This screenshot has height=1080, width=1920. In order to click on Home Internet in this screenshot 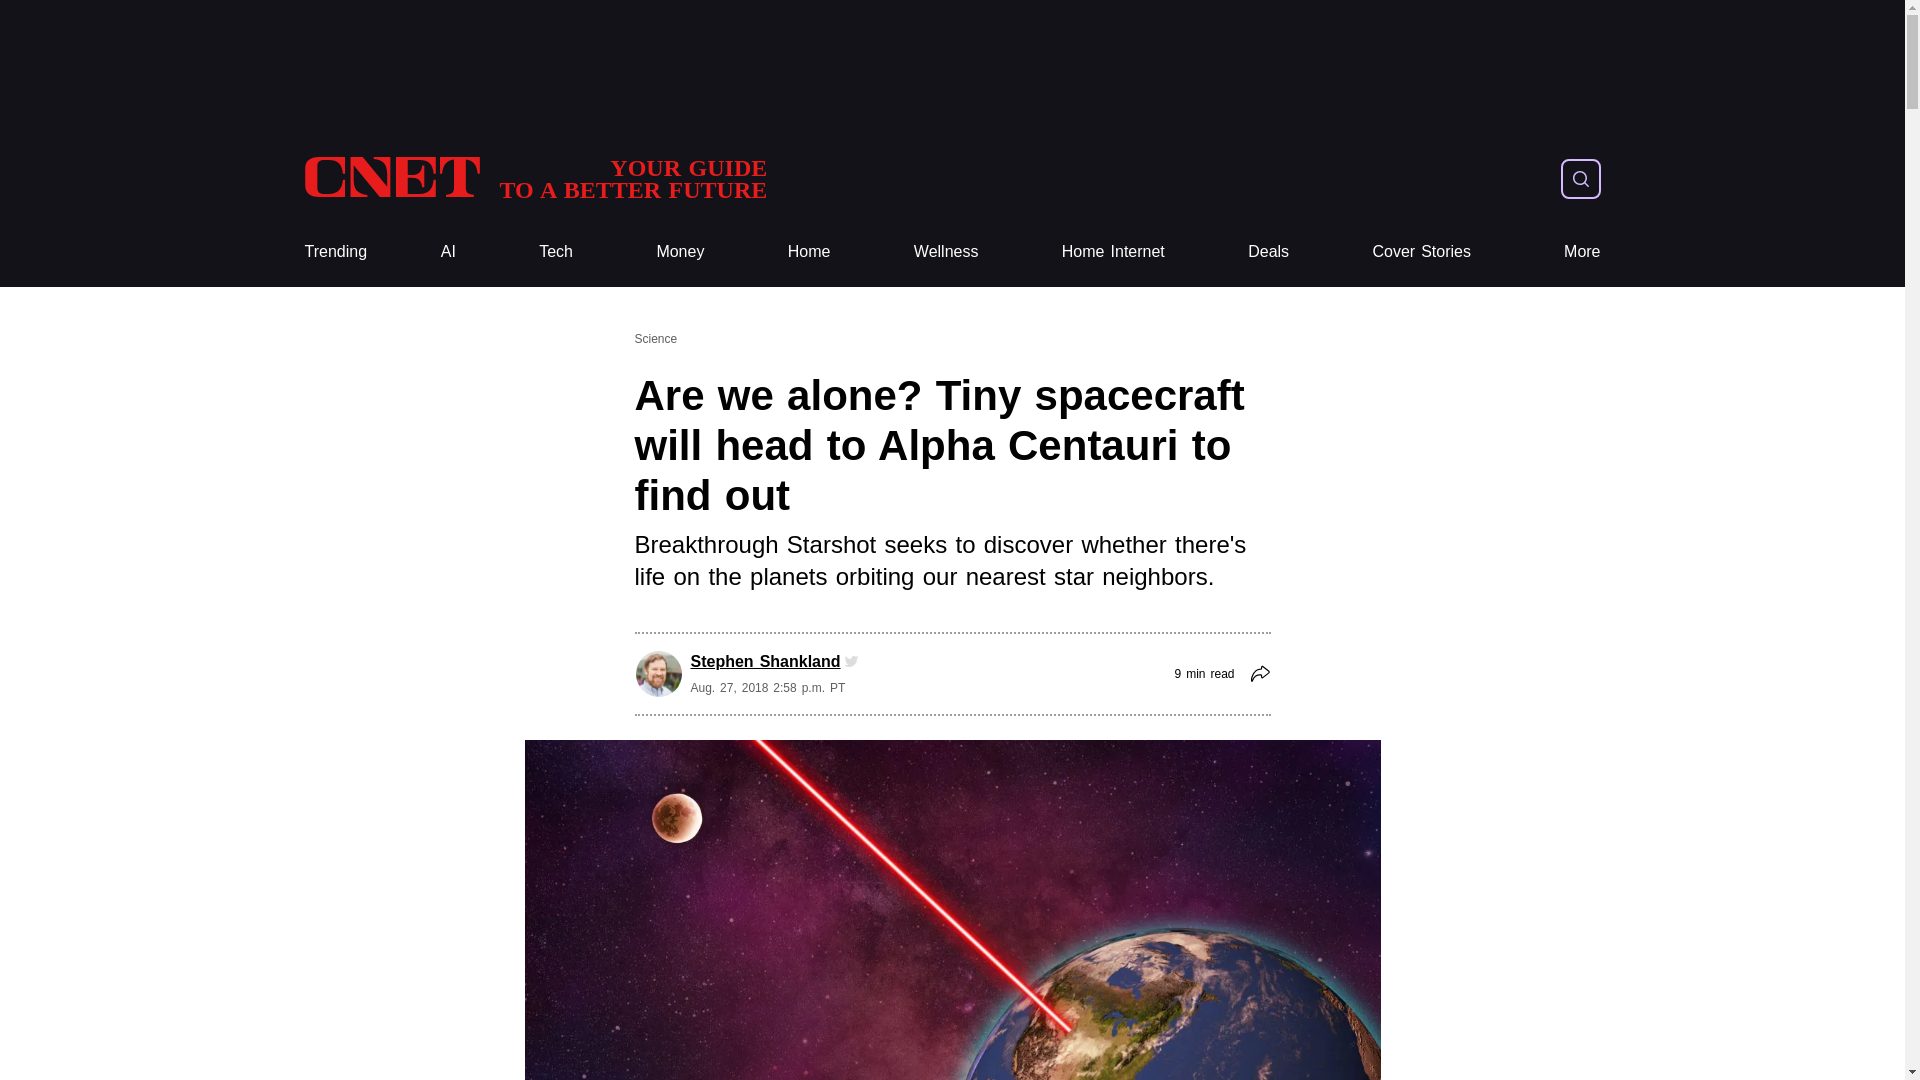, I will do `click(946, 252)`.